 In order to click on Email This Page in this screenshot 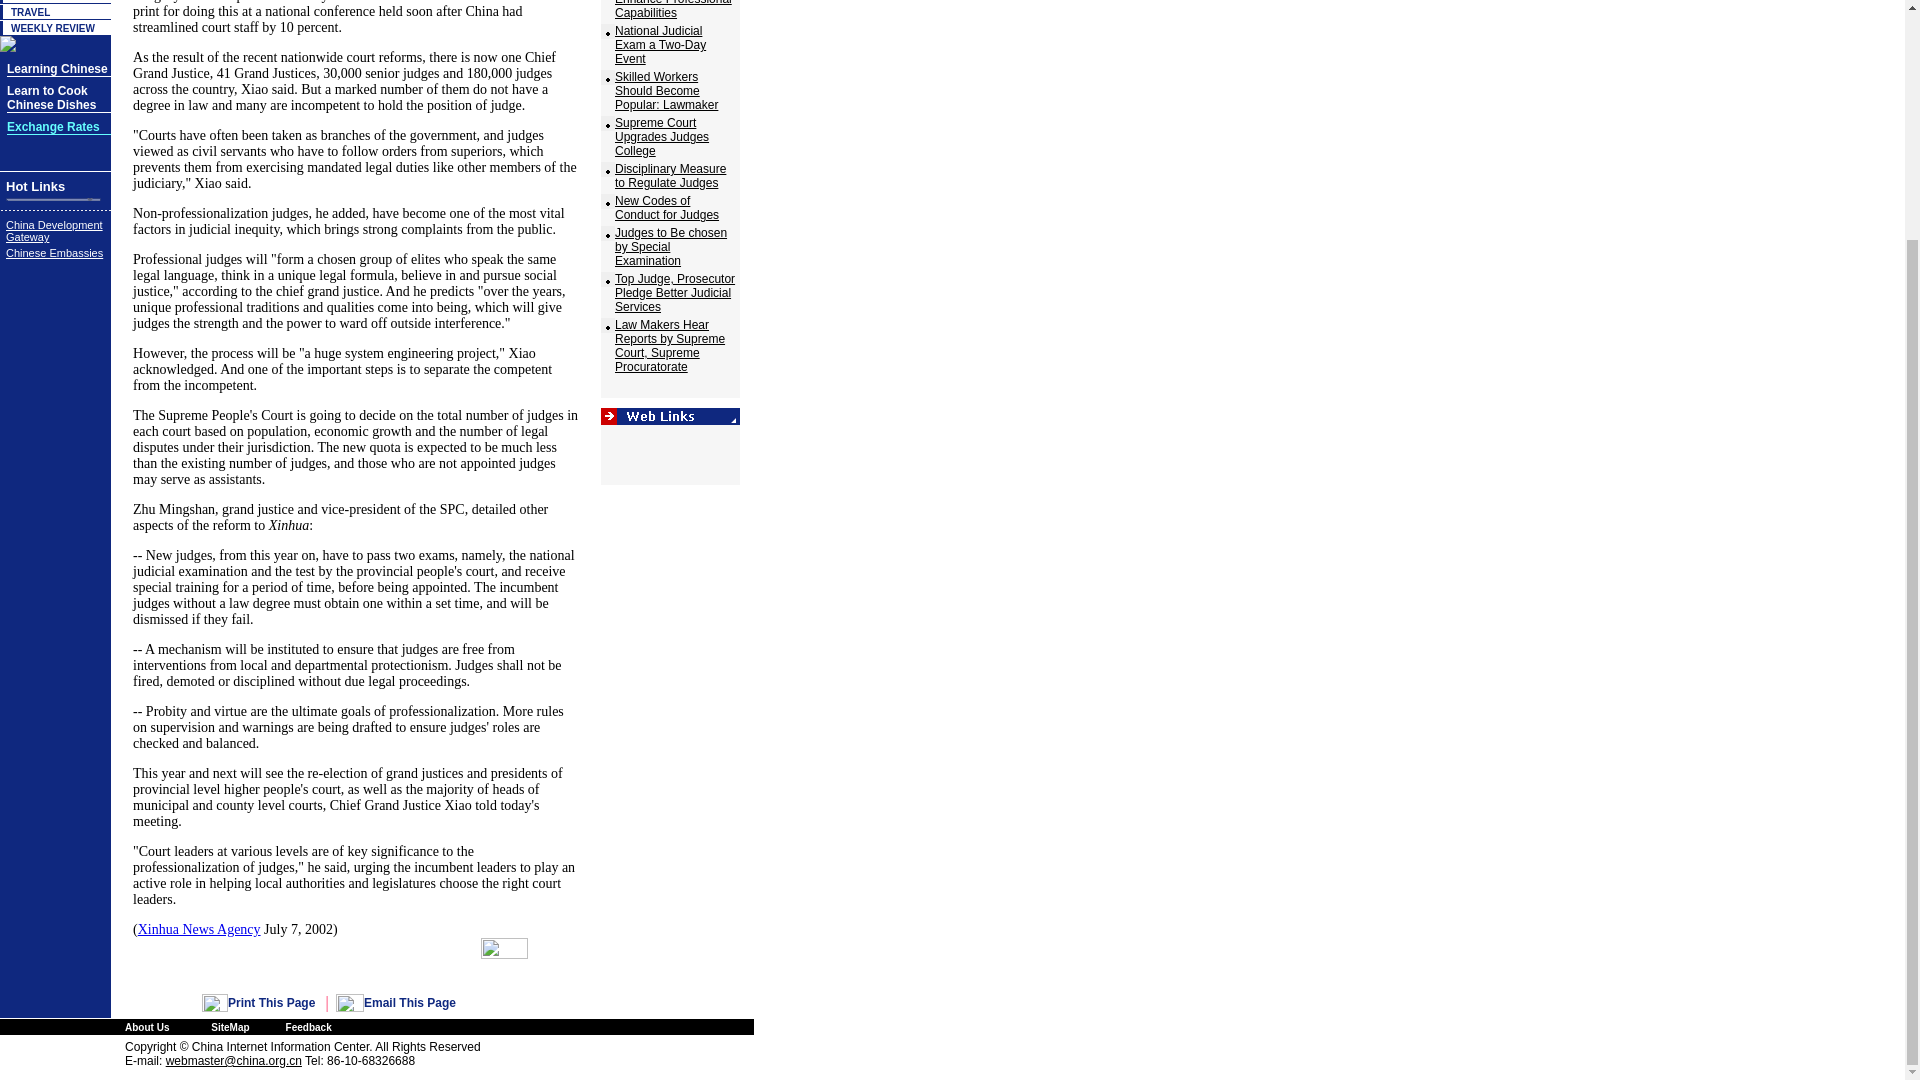, I will do `click(410, 1002)`.